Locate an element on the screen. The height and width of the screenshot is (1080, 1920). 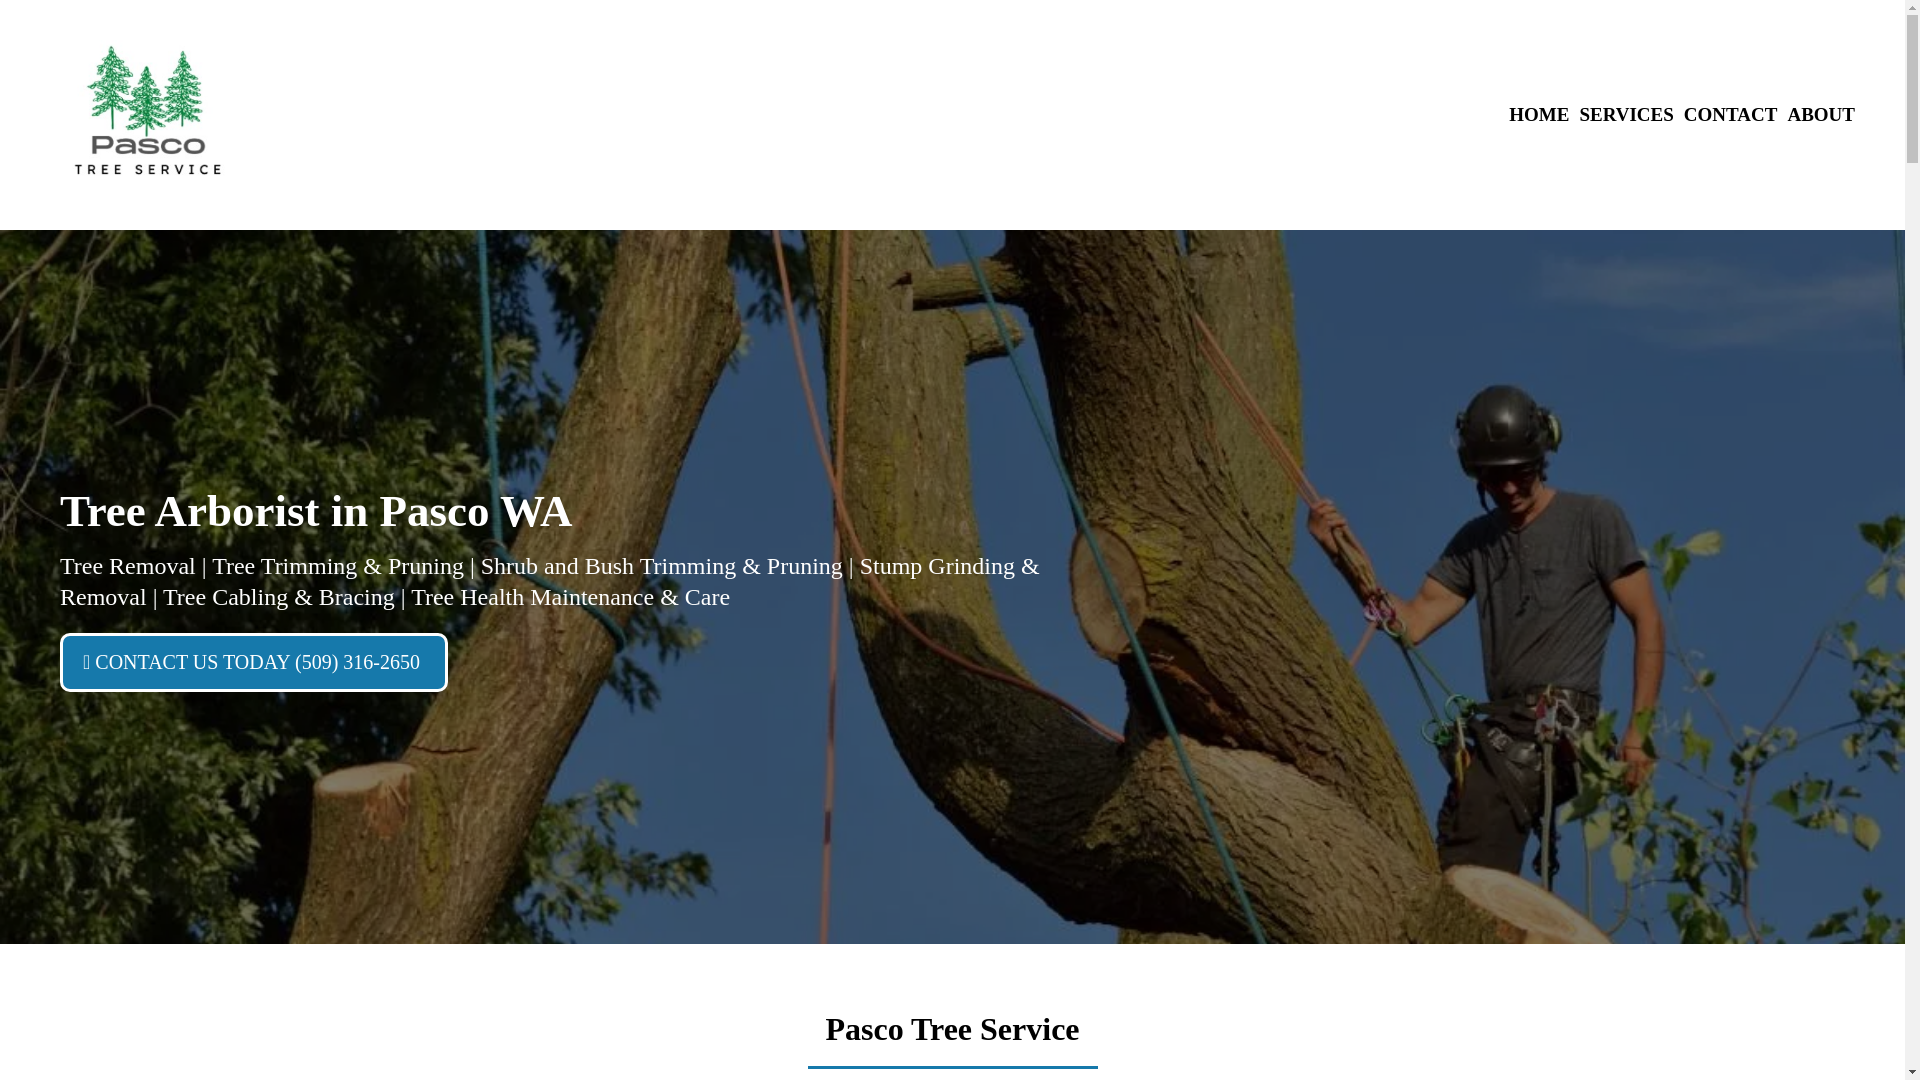
HOME is located at coordinates (1538, 115).